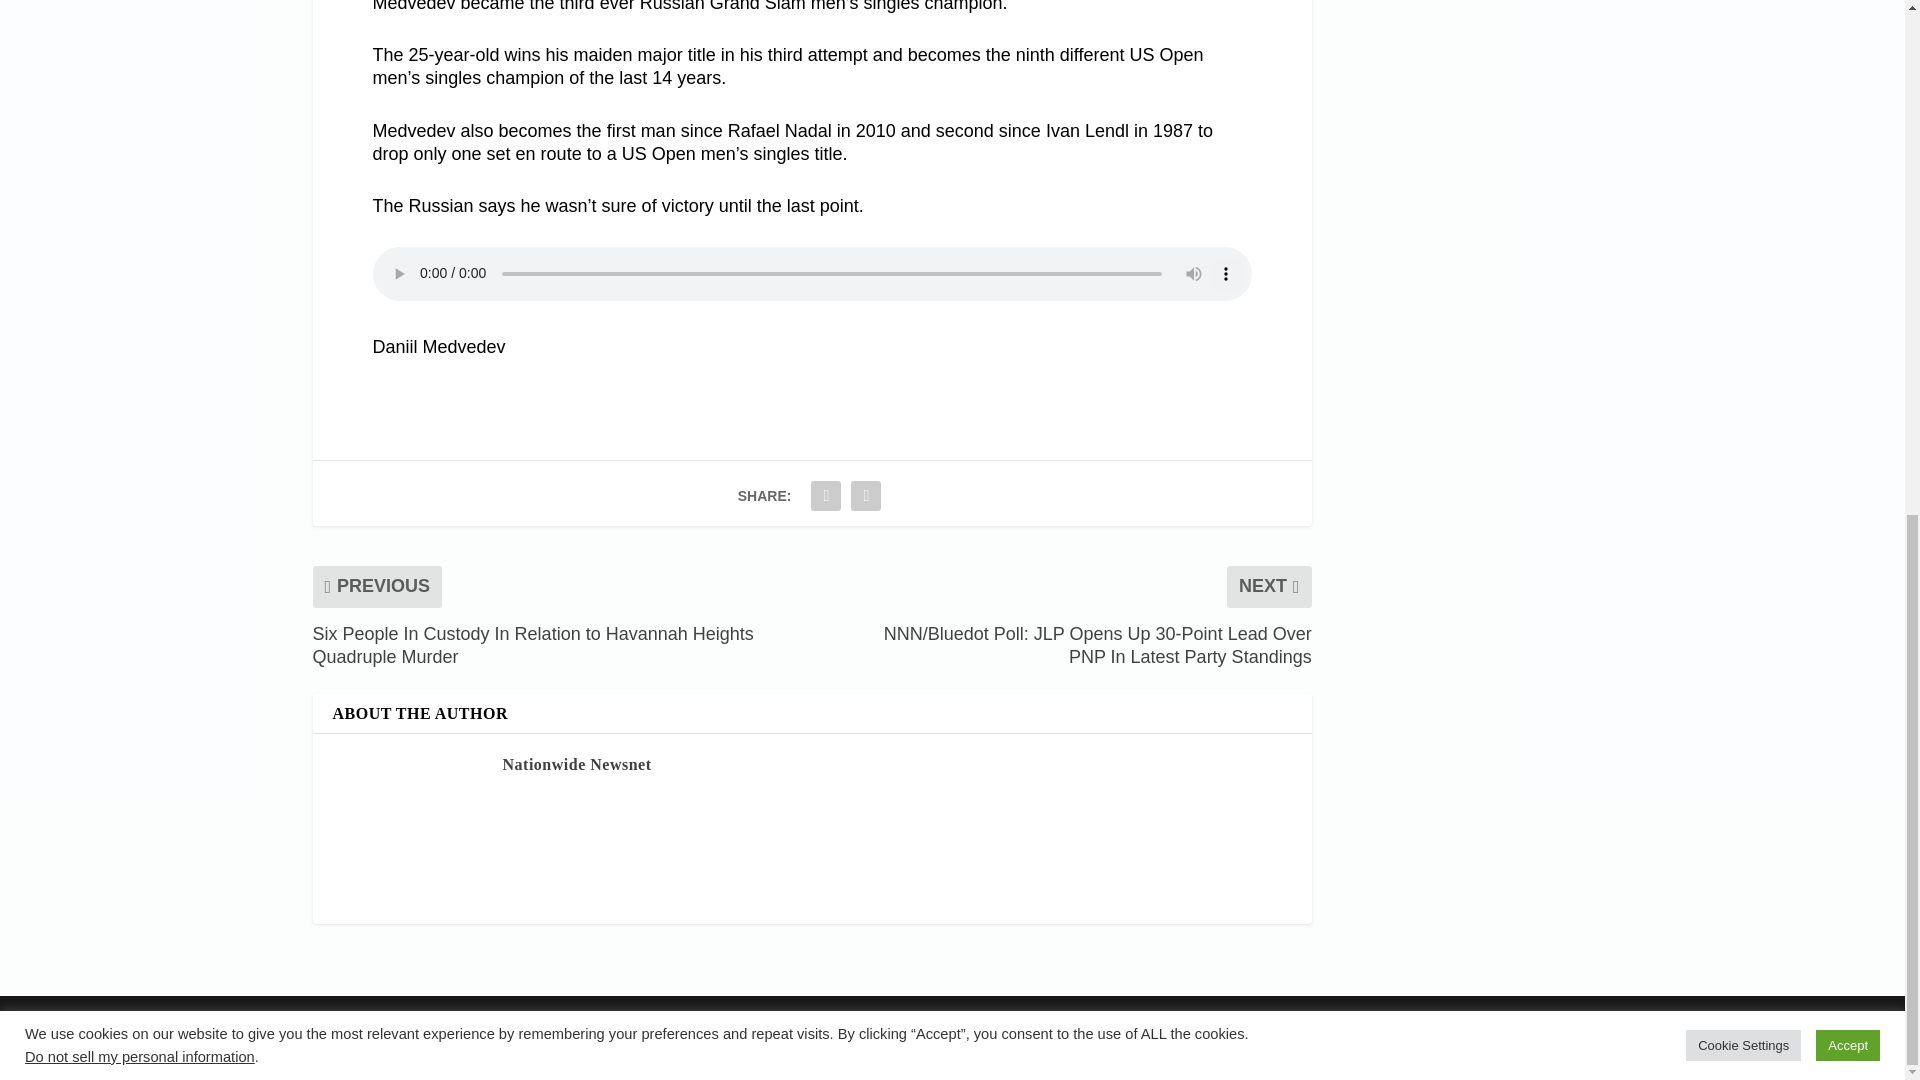  Describe the element at coordinates (576, 764) in the screenshot. I see `View all posts by Nationwide Newsnet` at that location.